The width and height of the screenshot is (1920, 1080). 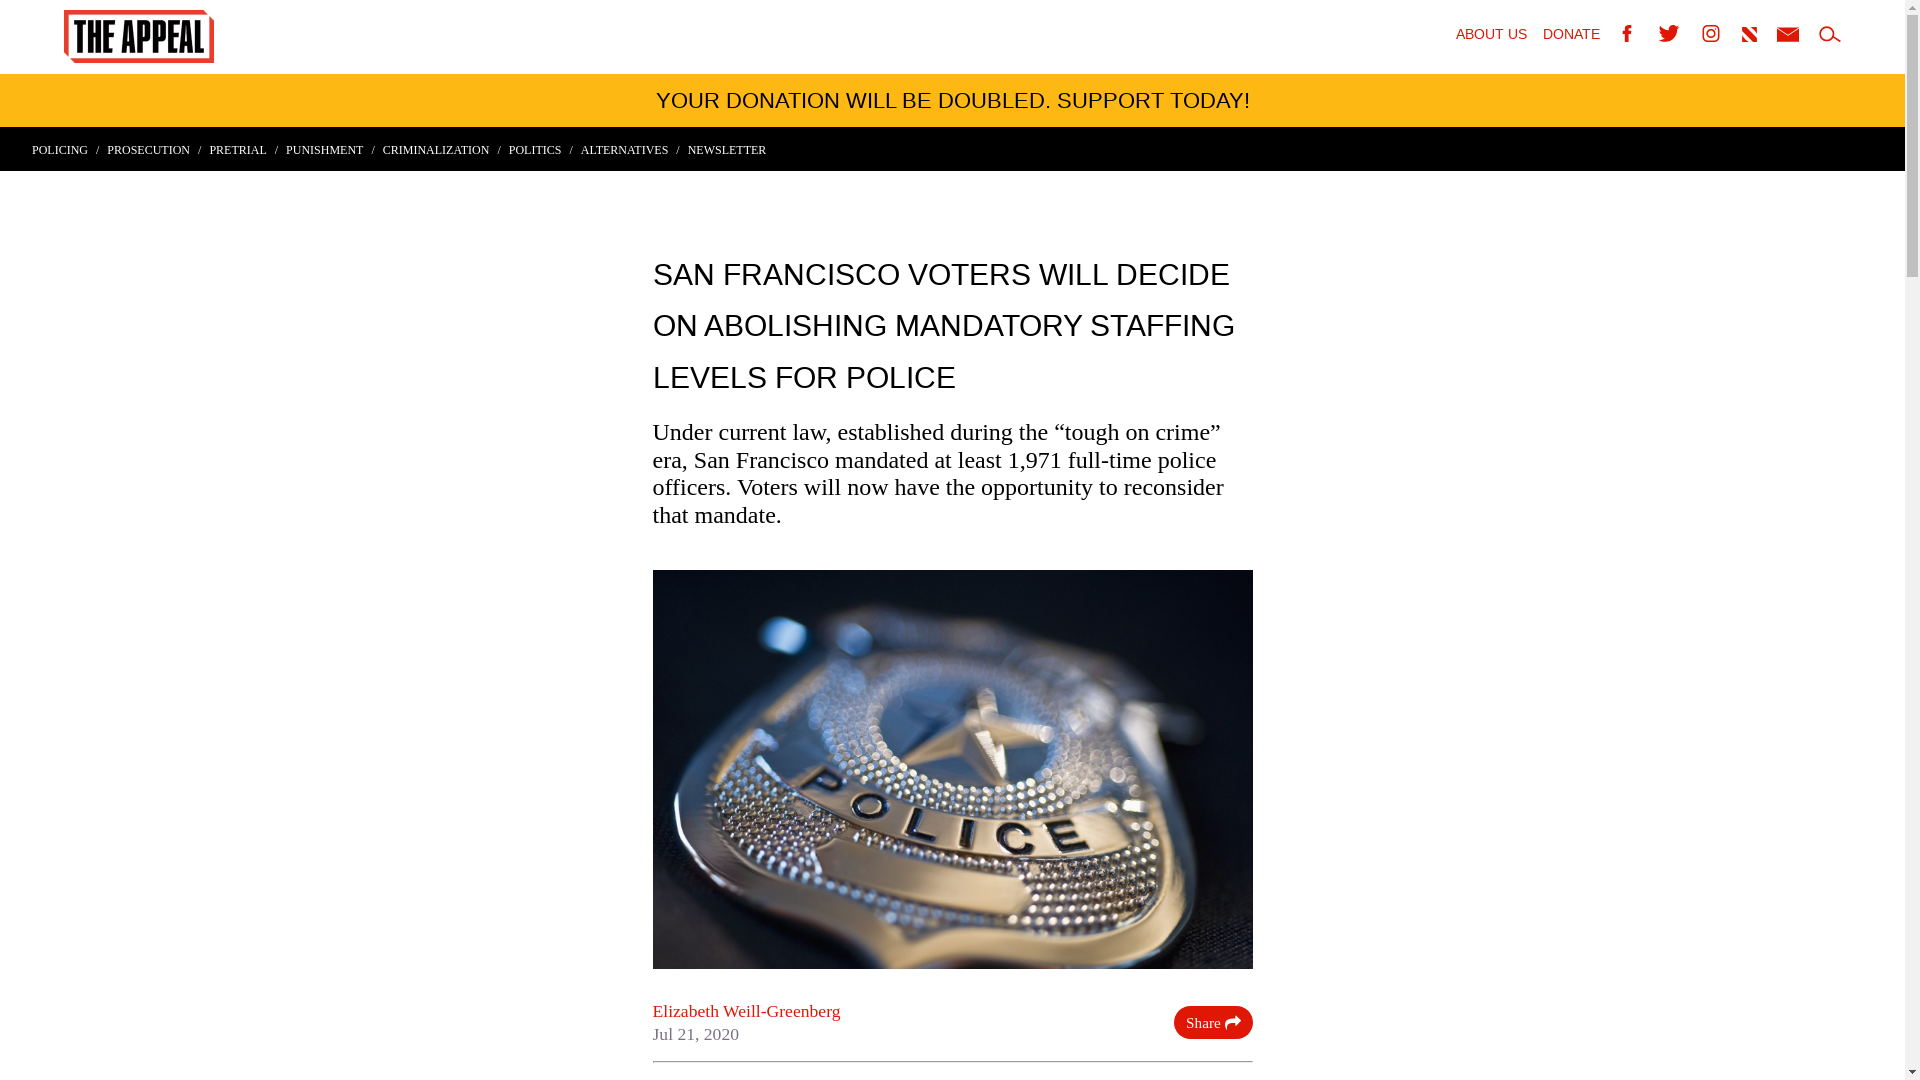 I want to click on Politics, so click(x=540, y=149).